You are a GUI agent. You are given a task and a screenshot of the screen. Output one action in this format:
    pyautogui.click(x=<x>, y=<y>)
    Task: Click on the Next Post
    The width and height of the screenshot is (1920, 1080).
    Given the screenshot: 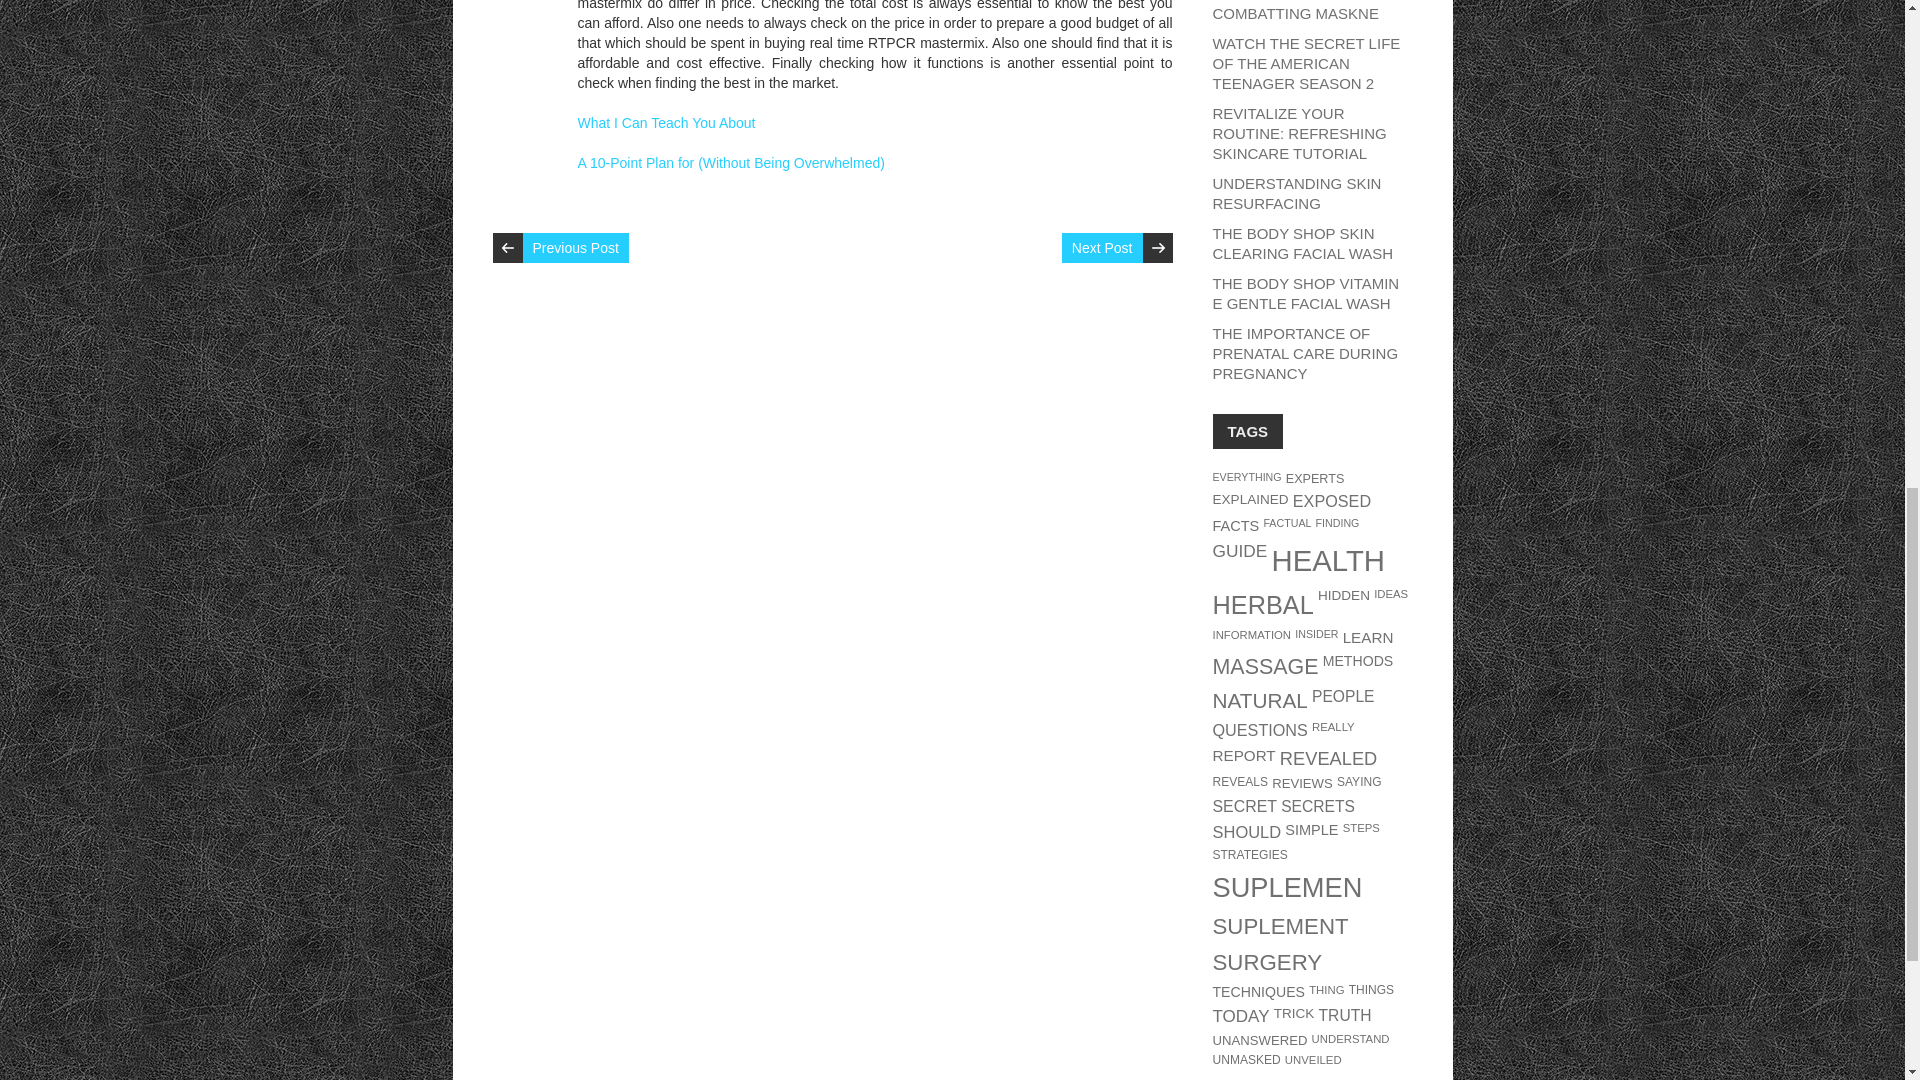 What is the action you would take?
    pyautogui.click(x=1102, y=248)
    